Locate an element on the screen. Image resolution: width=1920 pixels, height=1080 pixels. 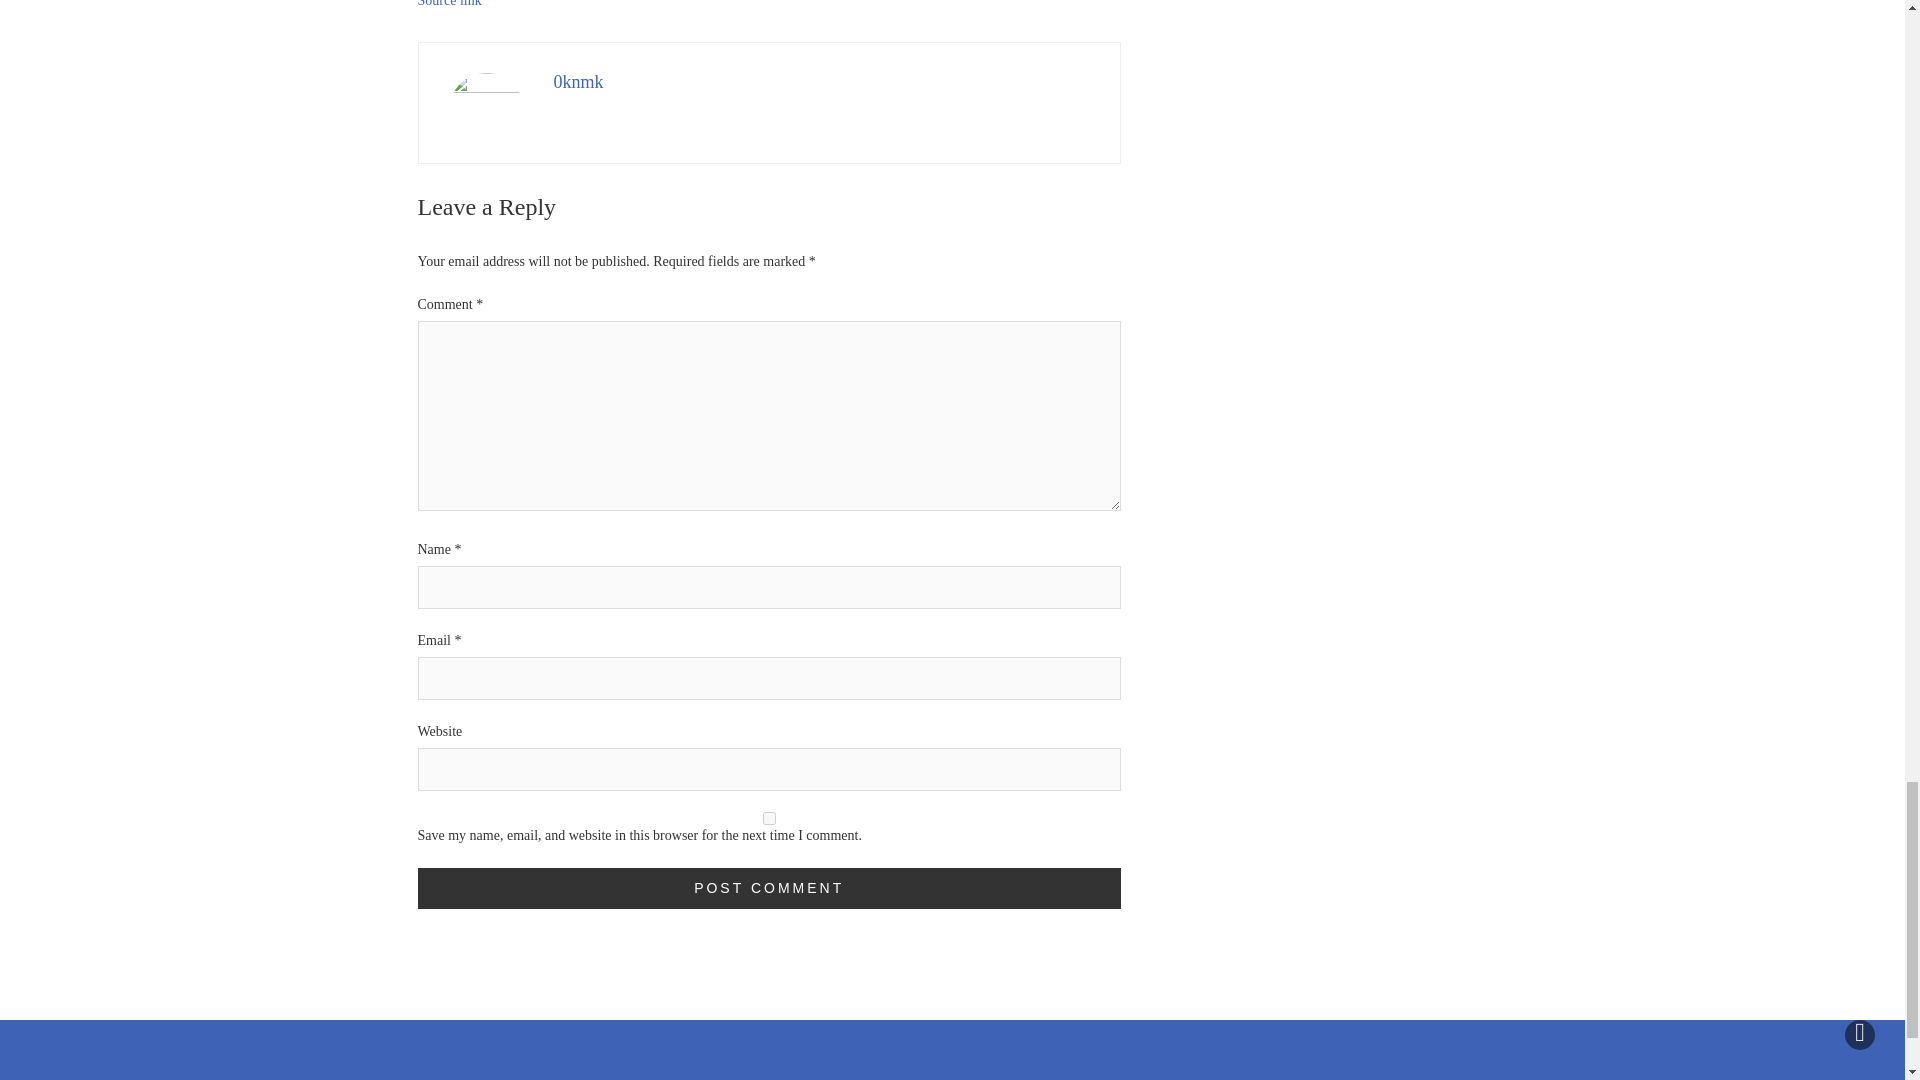
0knmk is located at coordinates (579, 82).